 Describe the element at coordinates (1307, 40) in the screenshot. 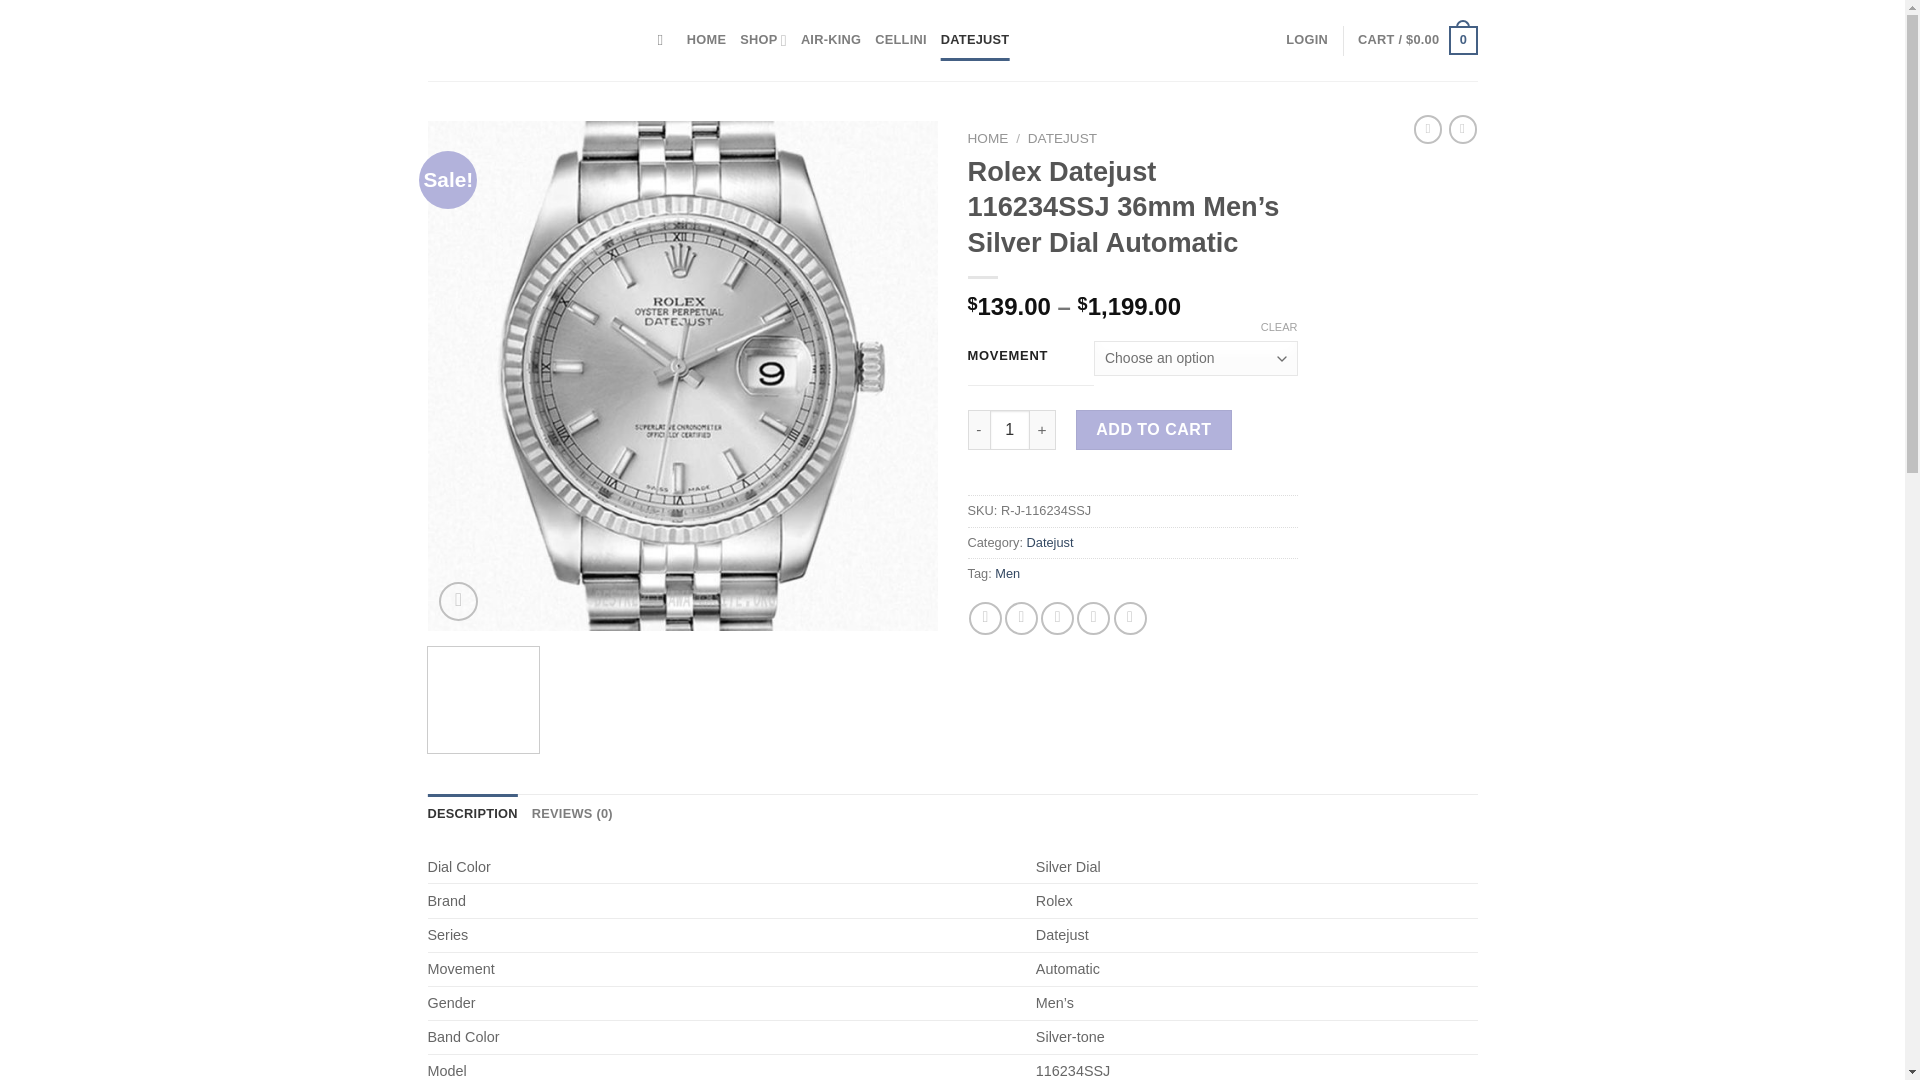

I see `LOGIN` at that location.